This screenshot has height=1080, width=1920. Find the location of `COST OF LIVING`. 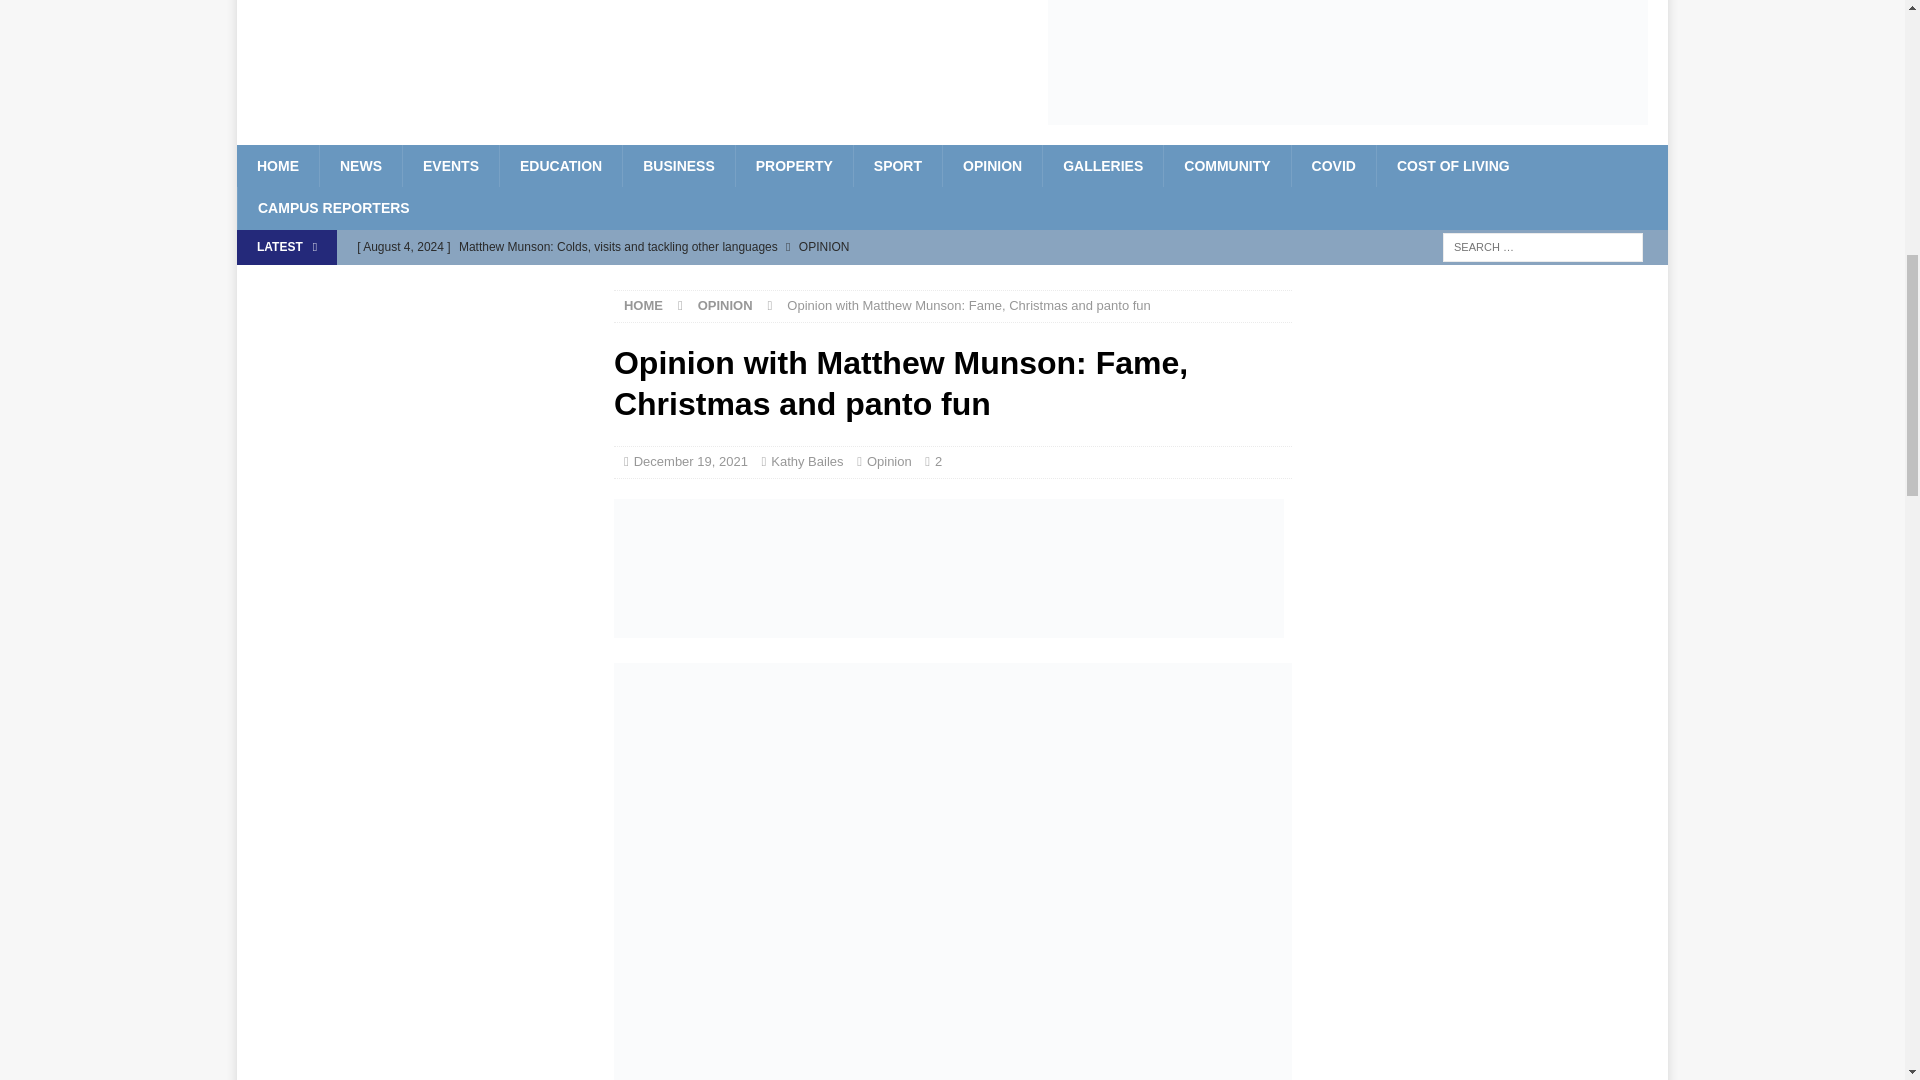

COST OF LIVING is located at coordinates (1453, 165).